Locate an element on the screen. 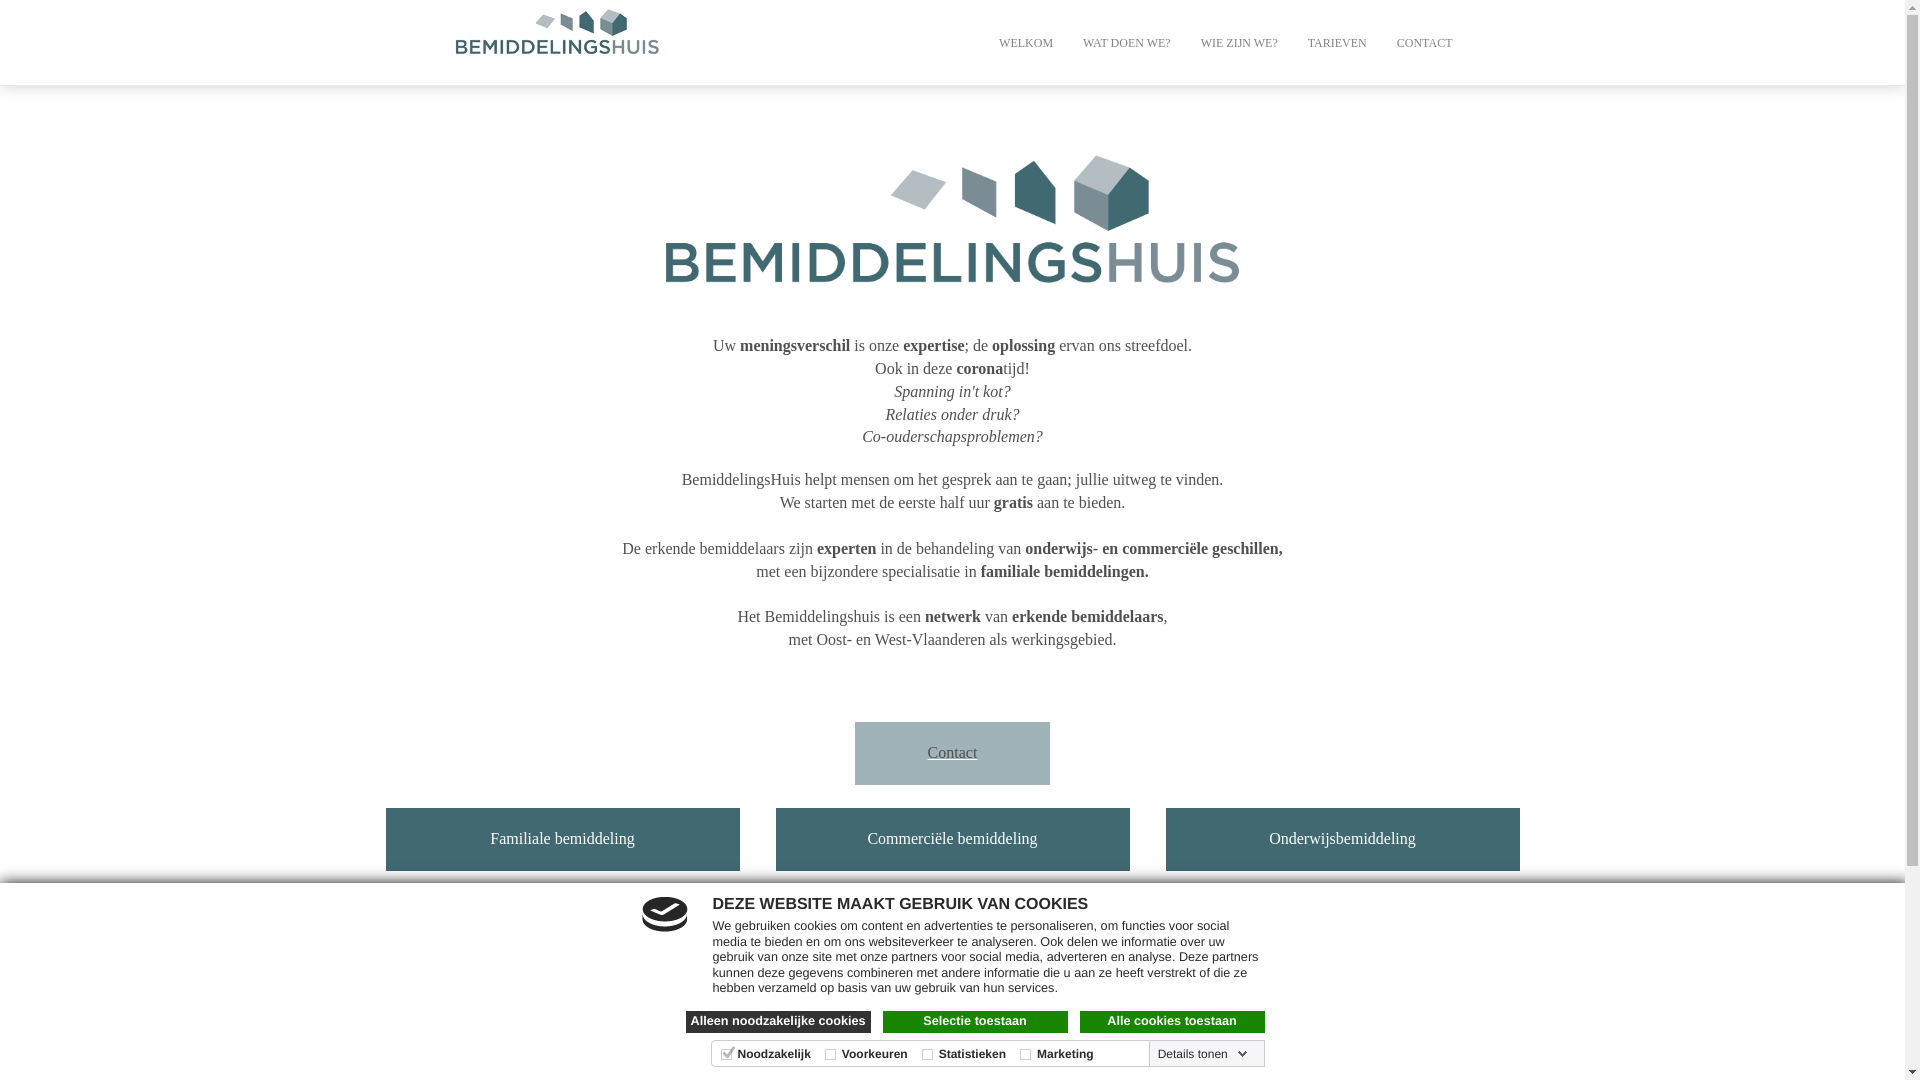 The height and width of the screenshot is (1080, 1920). Contact is located at coordinates (953, 752).